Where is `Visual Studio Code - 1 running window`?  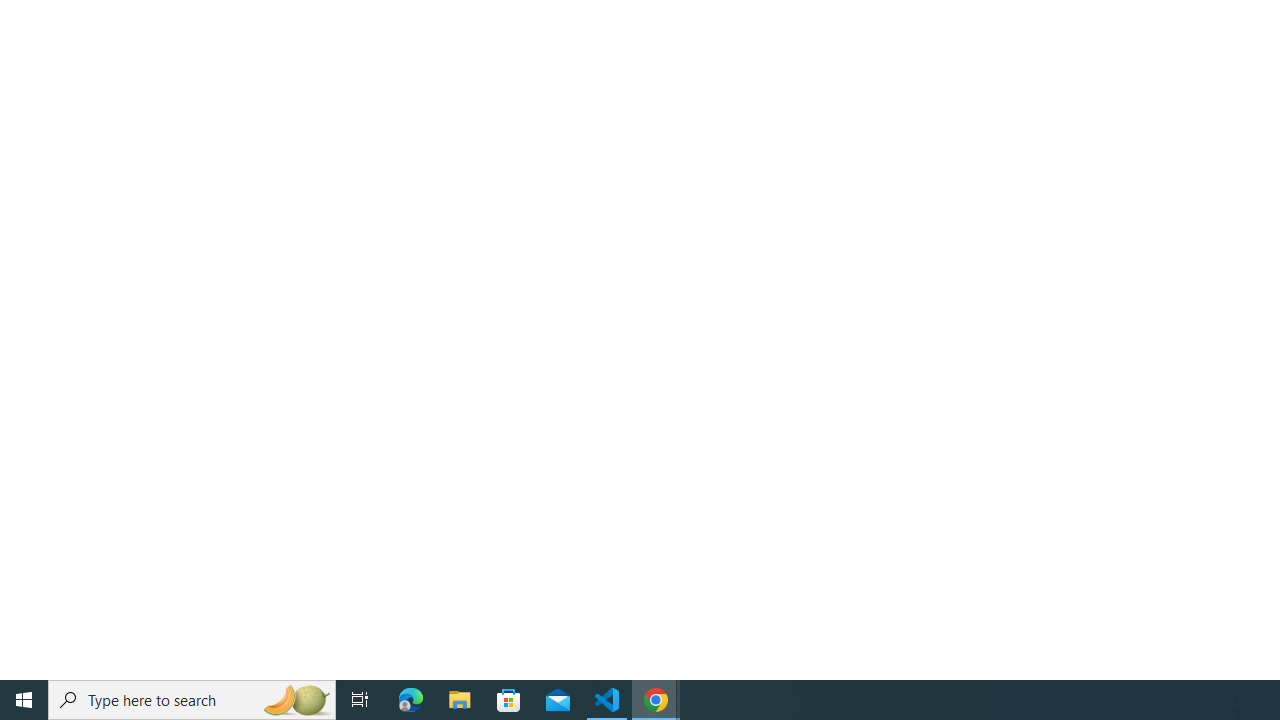
Visual Studio Code - 1 running window is located at coordinates (607, 700).